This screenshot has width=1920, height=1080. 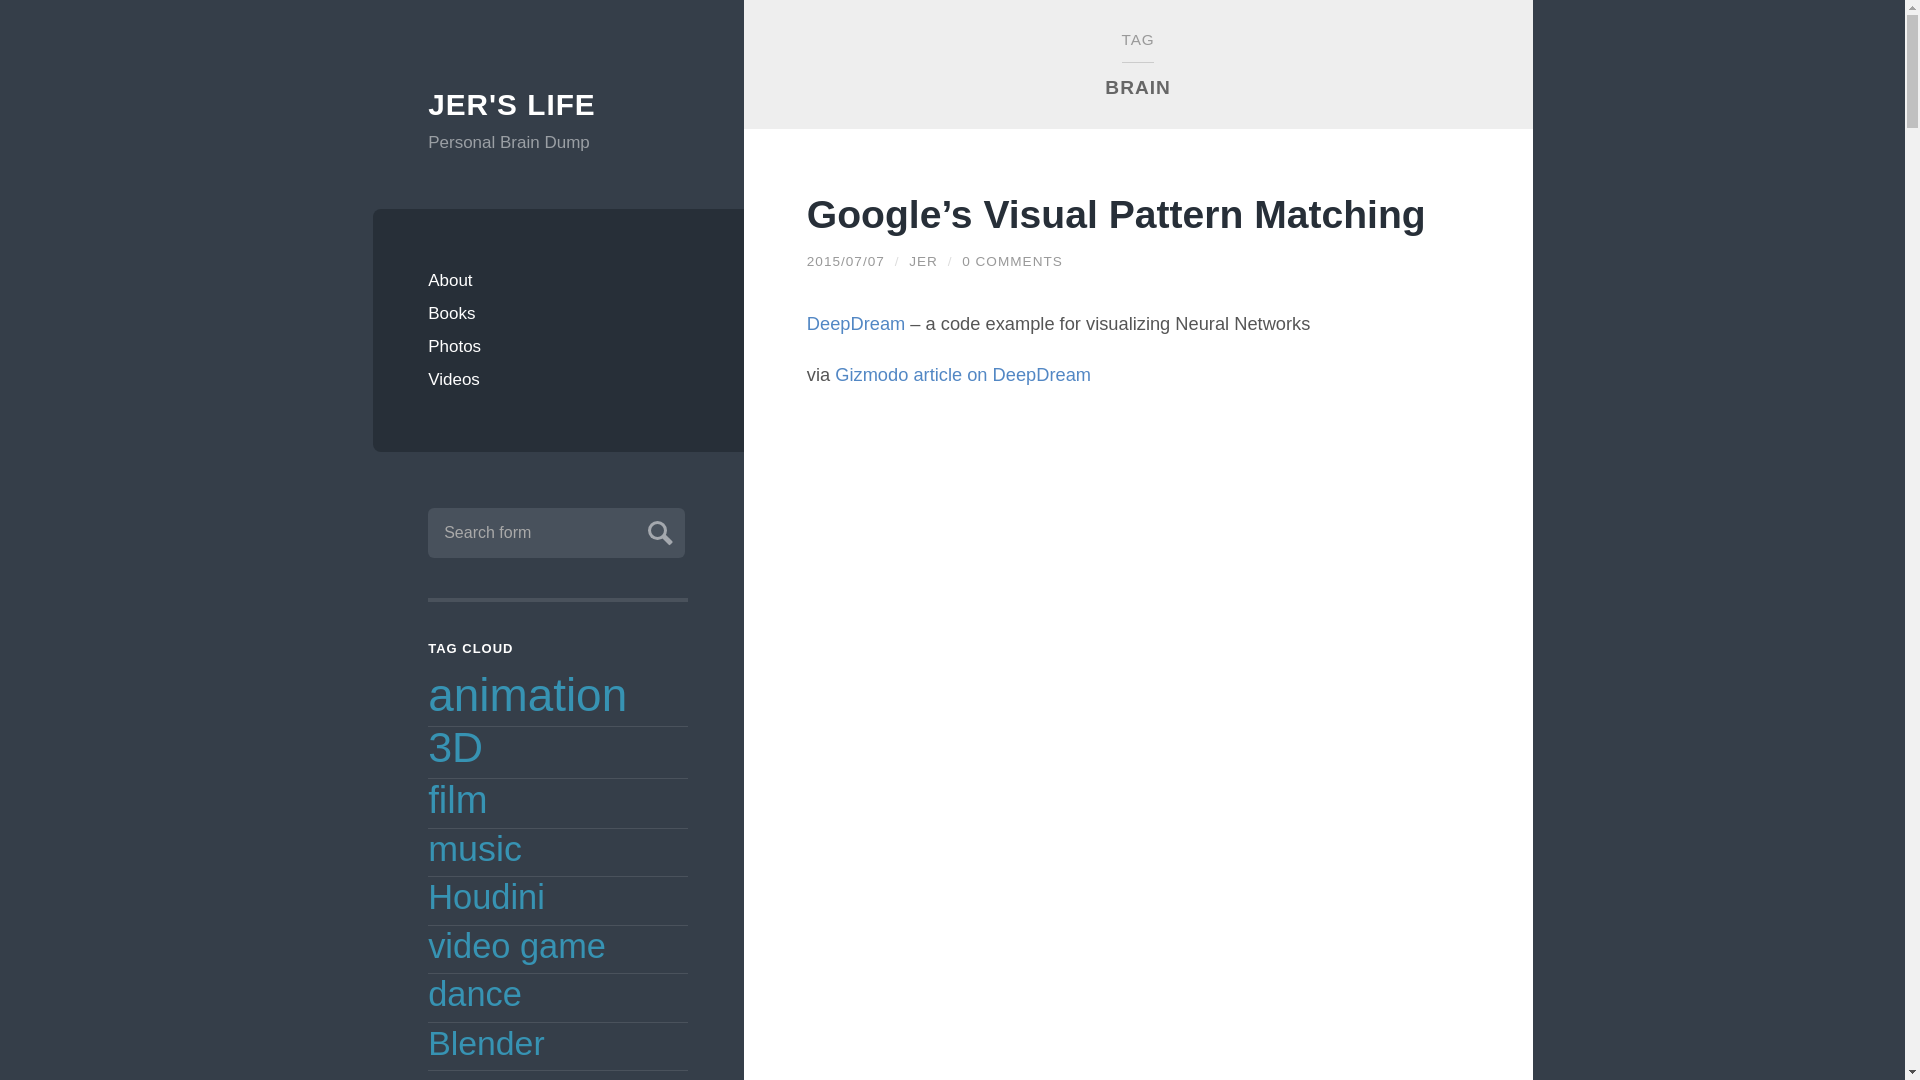 I want to click on dance, so click(x=475, y=994).